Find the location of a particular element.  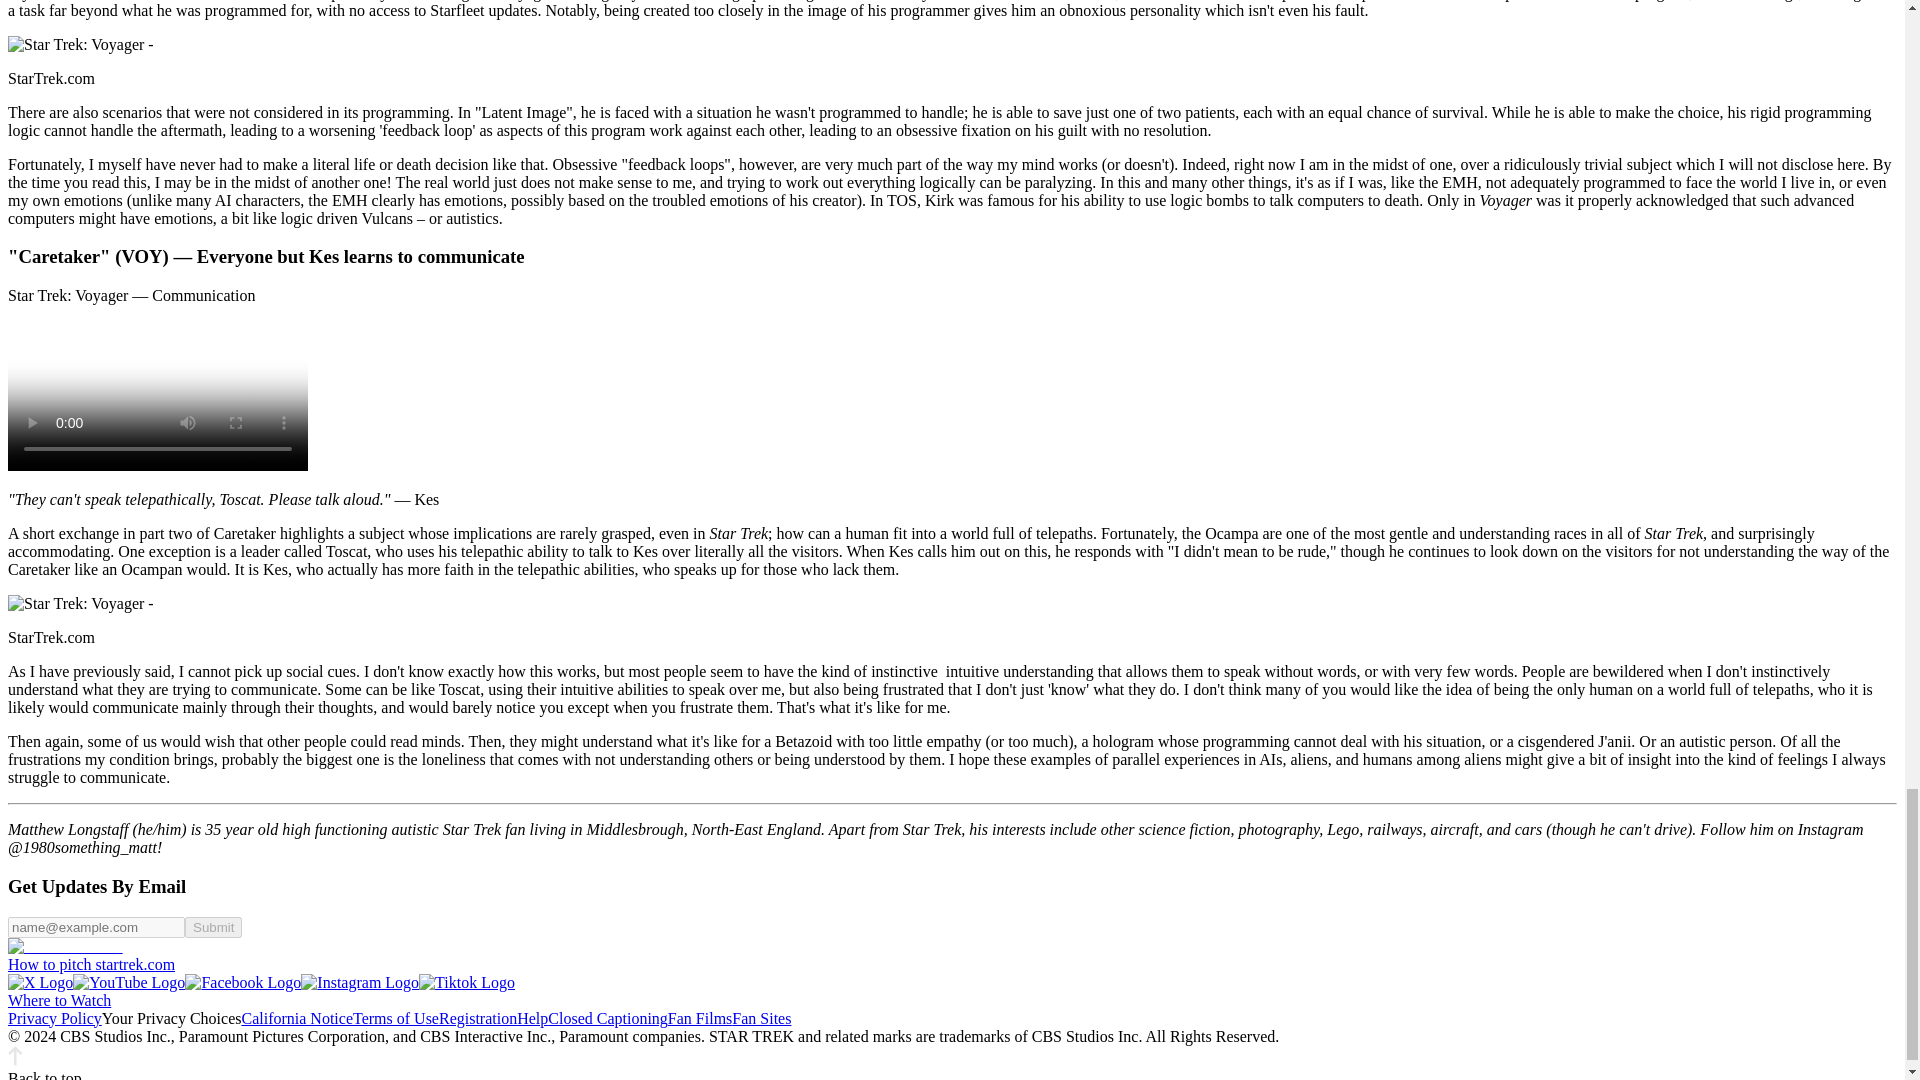

Closed Captioning is located at coordinates (608, 1018).